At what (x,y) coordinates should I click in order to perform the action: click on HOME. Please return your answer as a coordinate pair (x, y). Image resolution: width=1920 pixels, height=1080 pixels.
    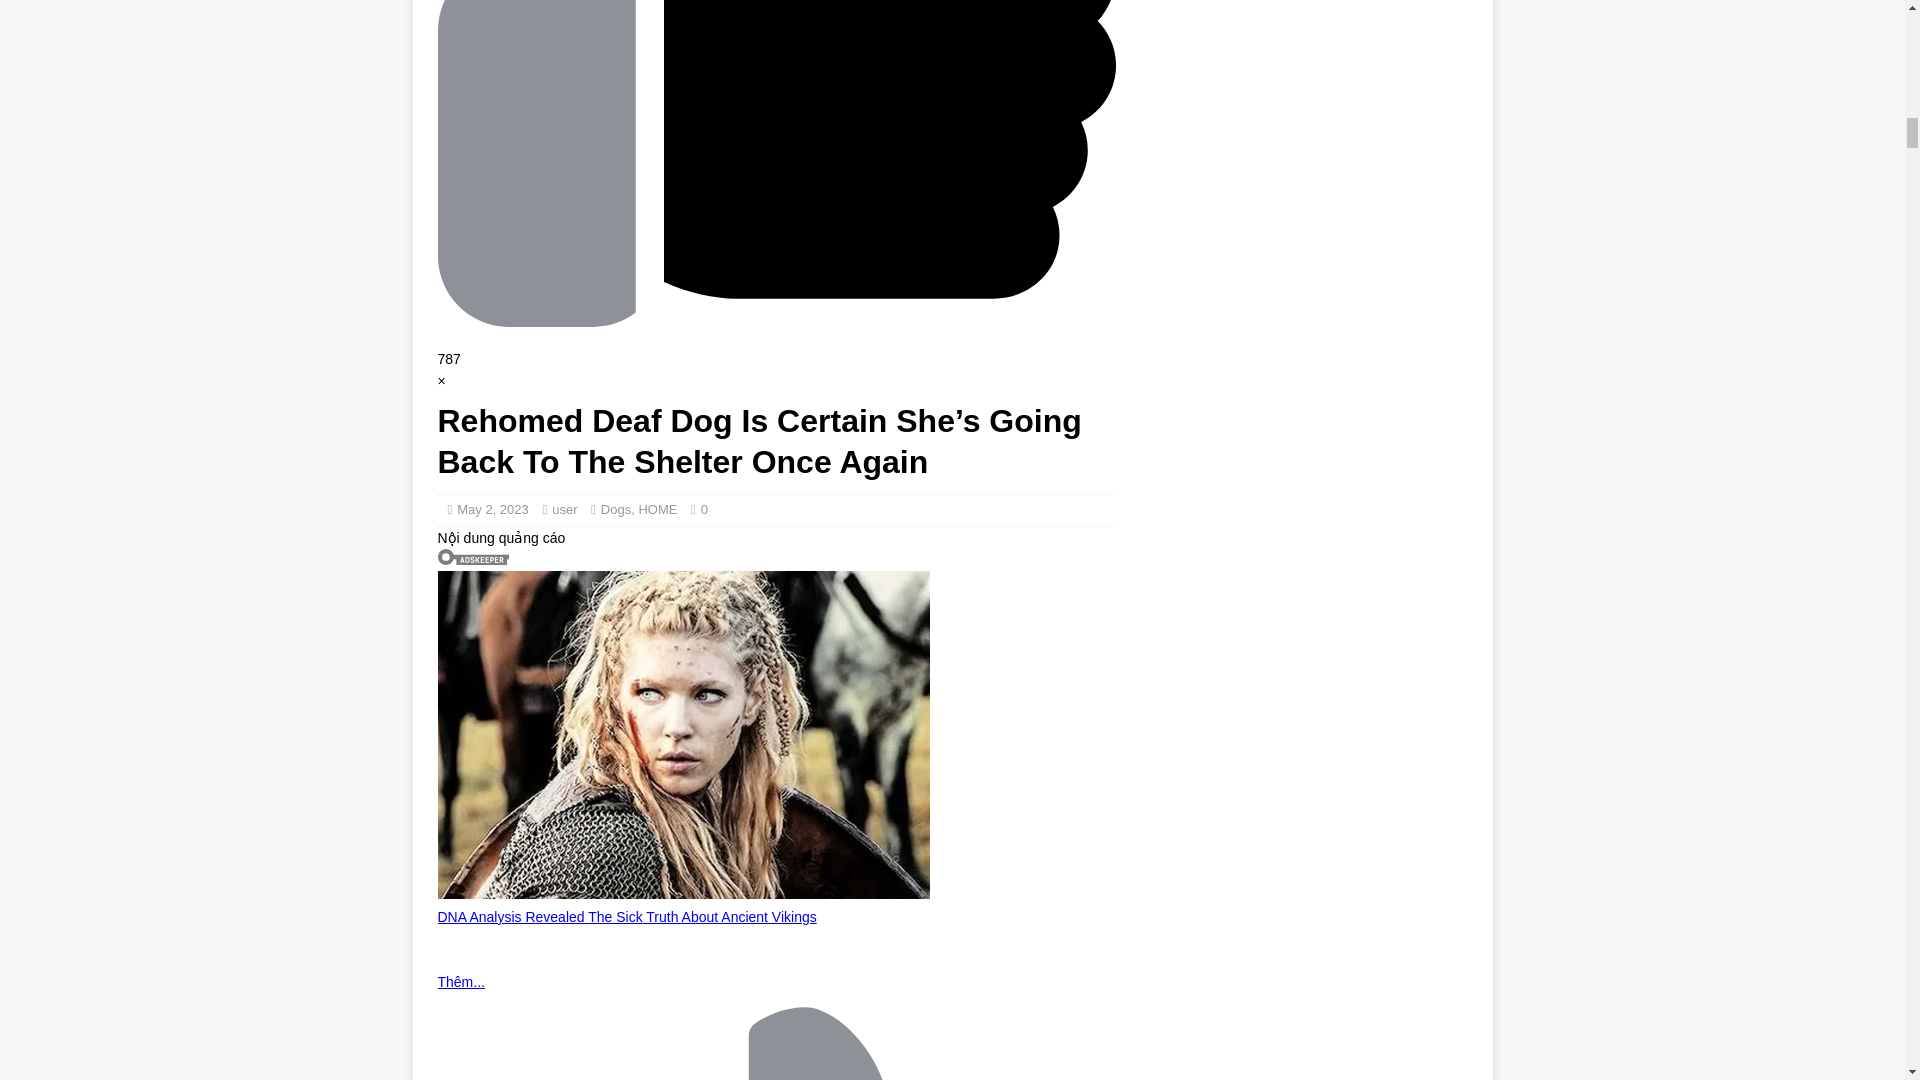
    Looking at the image, I should click on (657, 510).